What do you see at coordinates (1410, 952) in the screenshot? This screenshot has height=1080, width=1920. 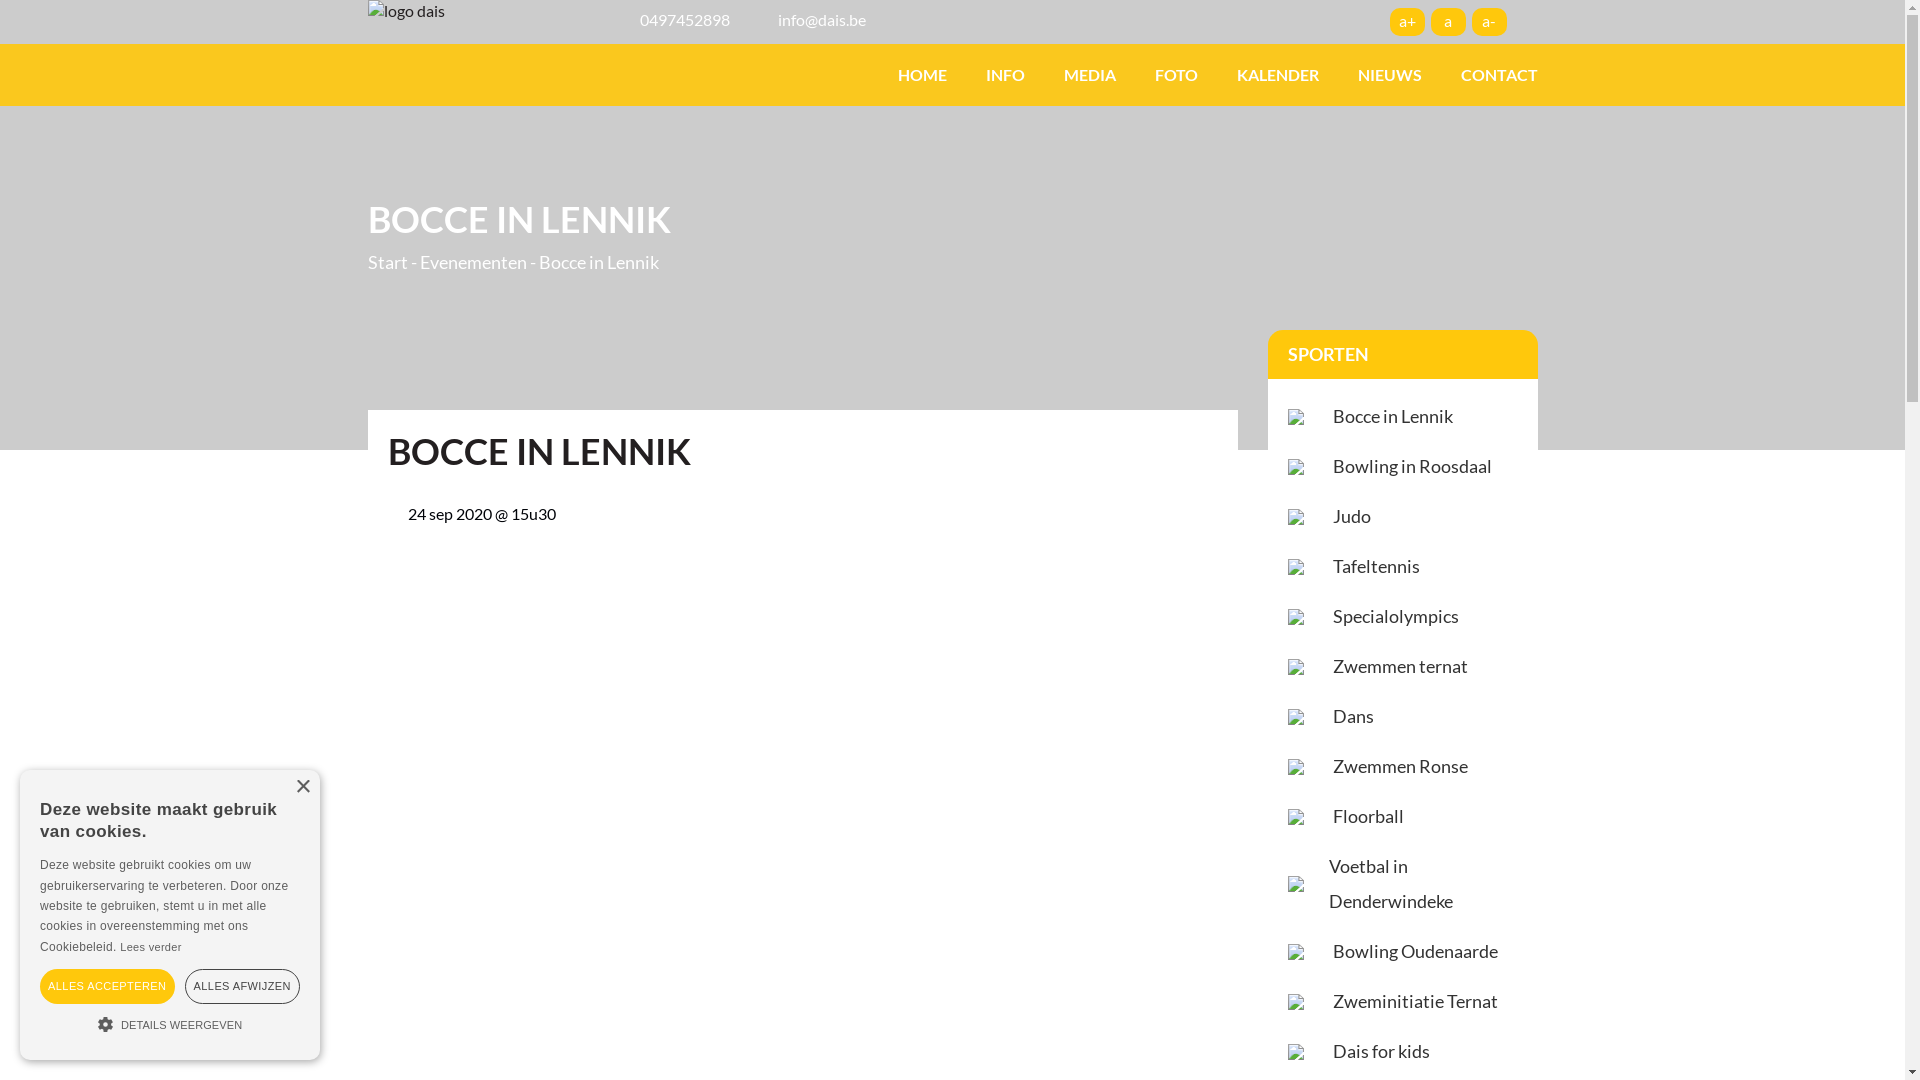 I see `Bowling Oudenaarde` at bounding box center [1410, 952].